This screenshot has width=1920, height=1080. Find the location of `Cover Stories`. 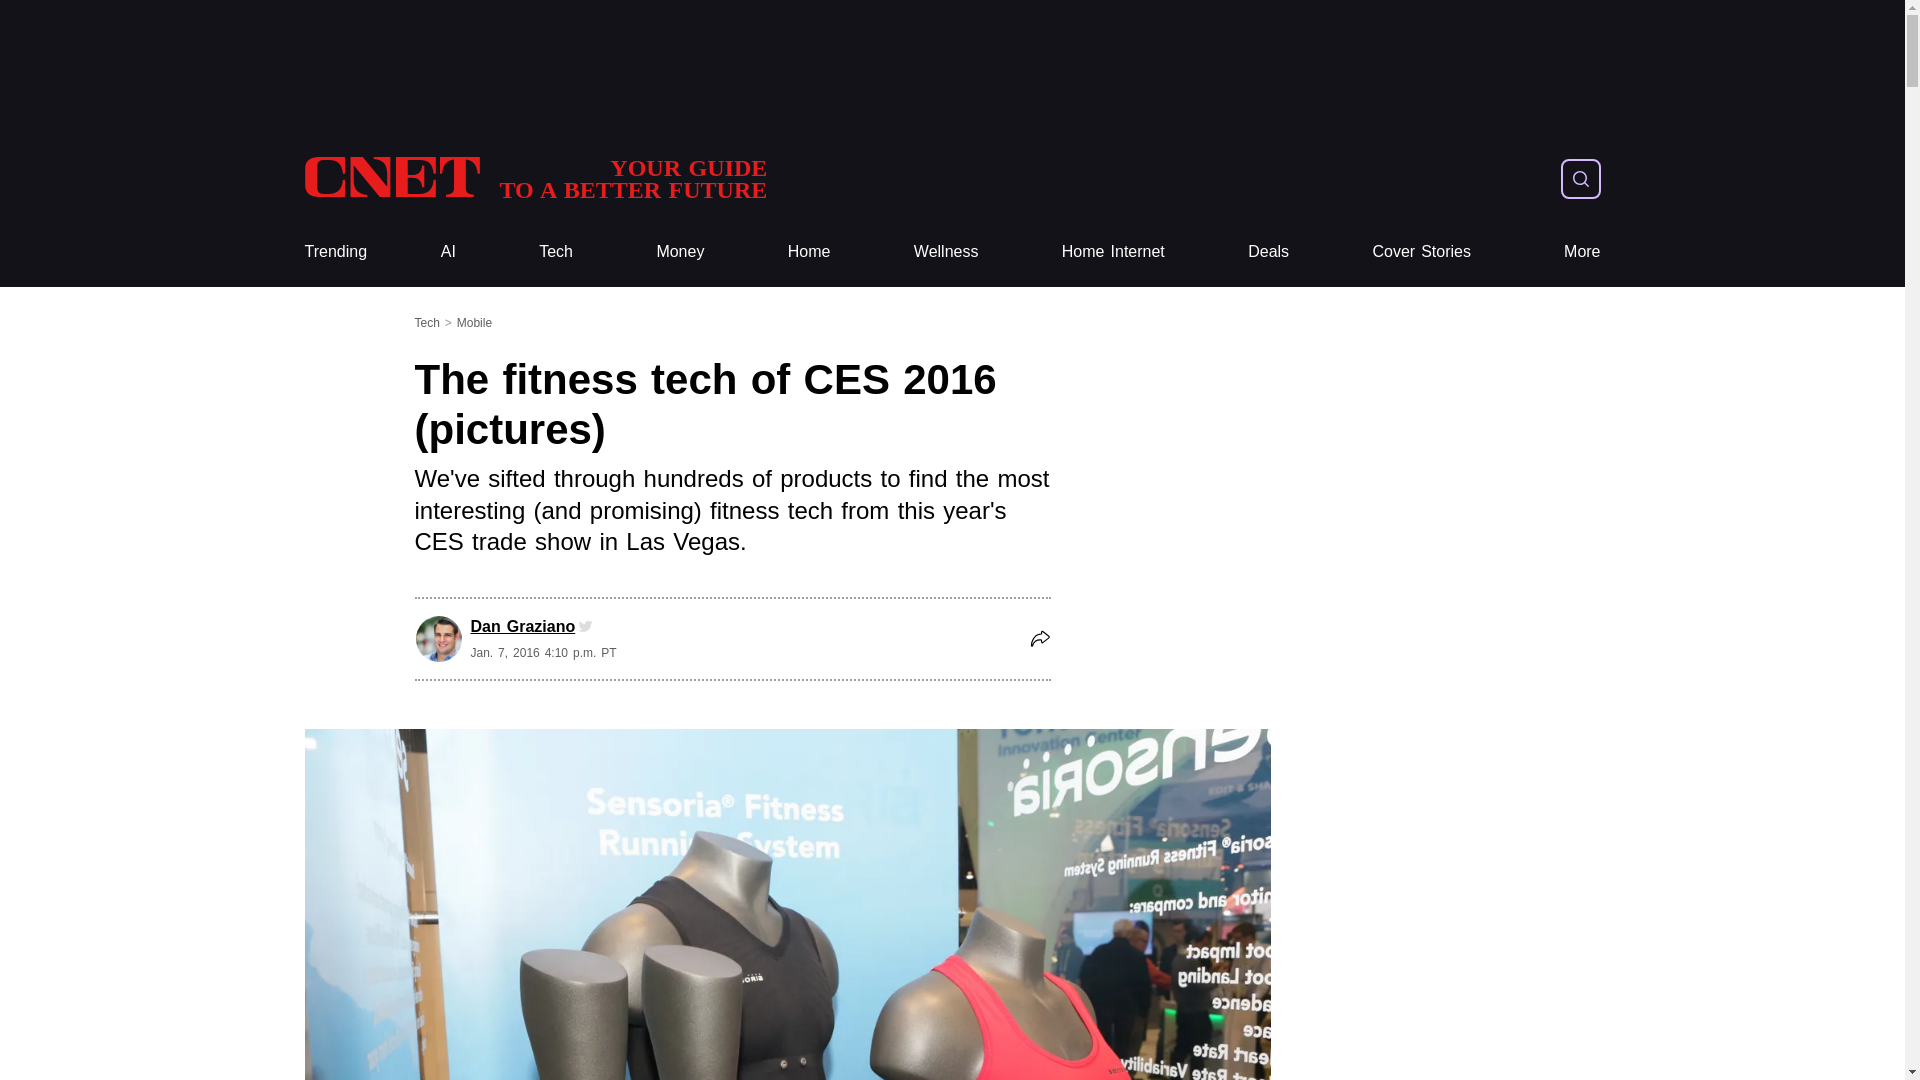

Cover Stories is located at coordinates (809, 252).